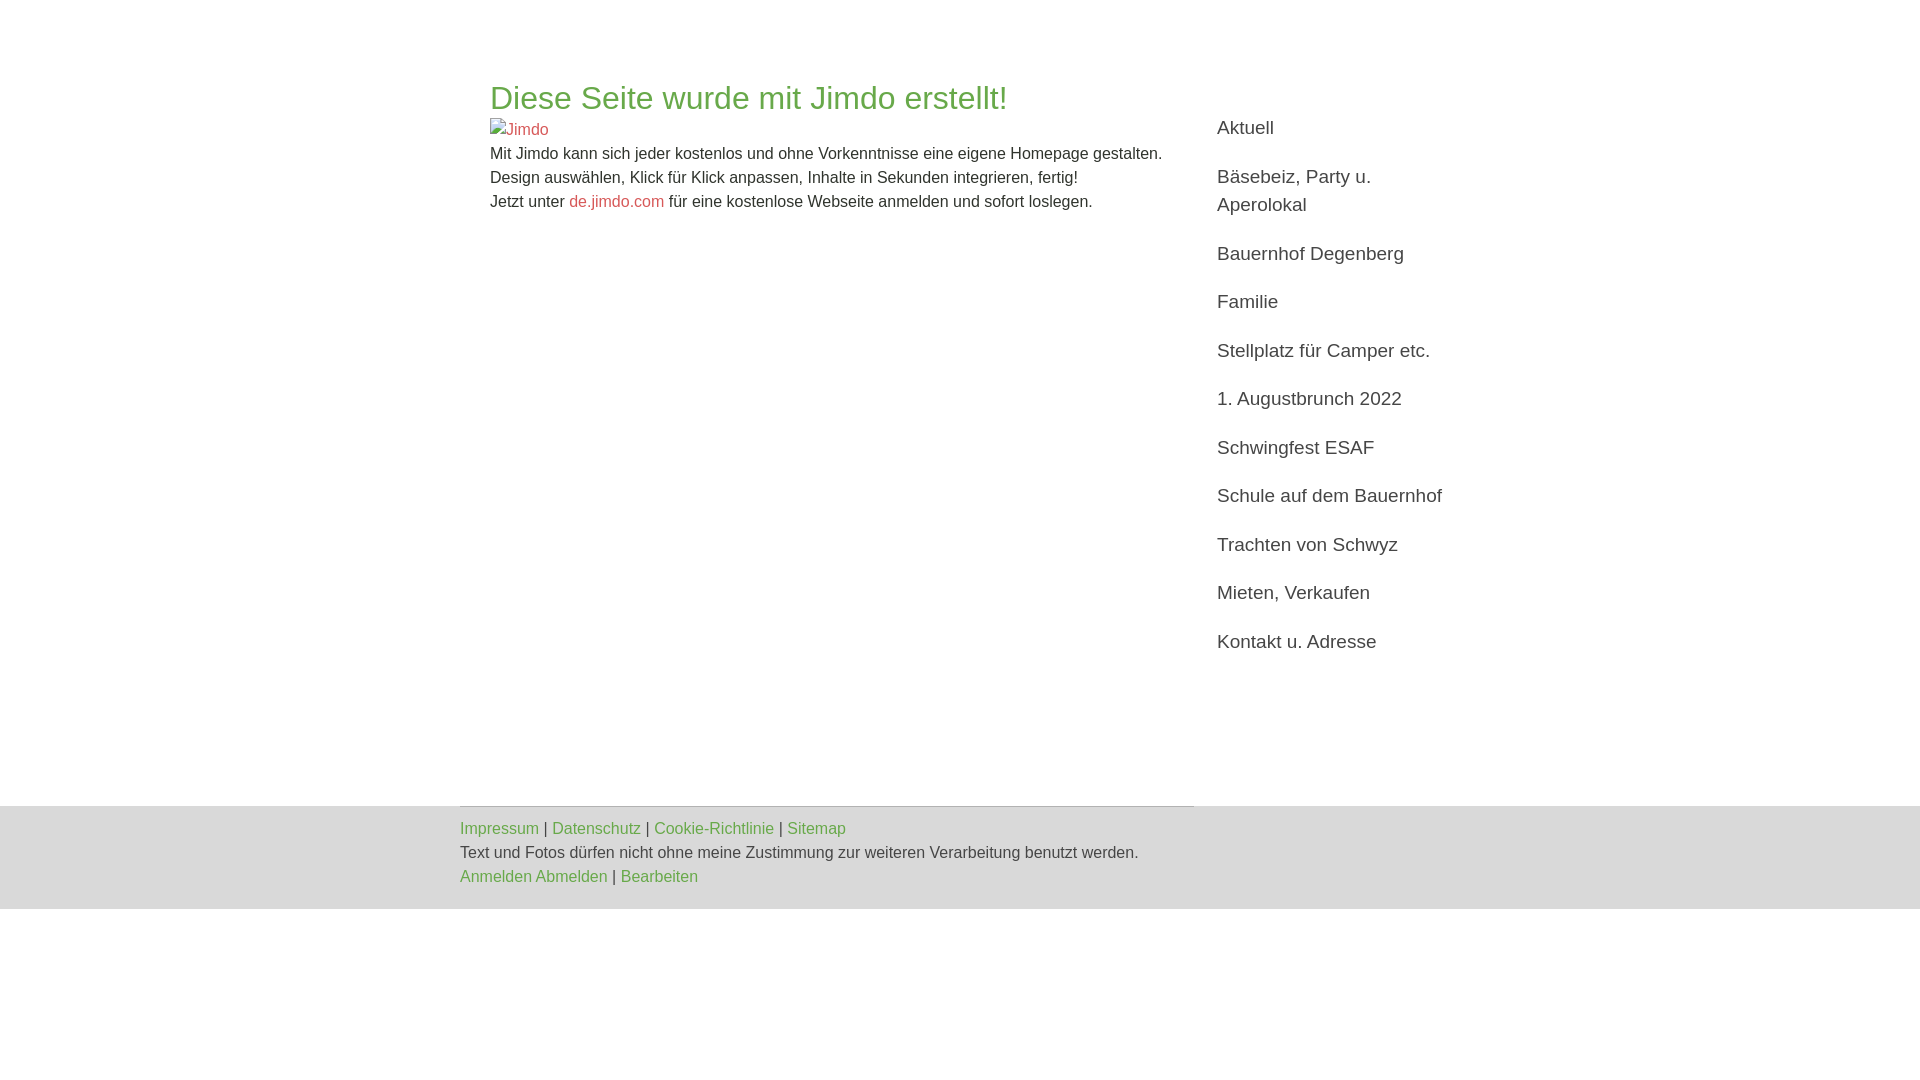  What do you see at coordinates (500, 828) in the screenshot?
I see `Impressum` at bounding box center [500, 828].